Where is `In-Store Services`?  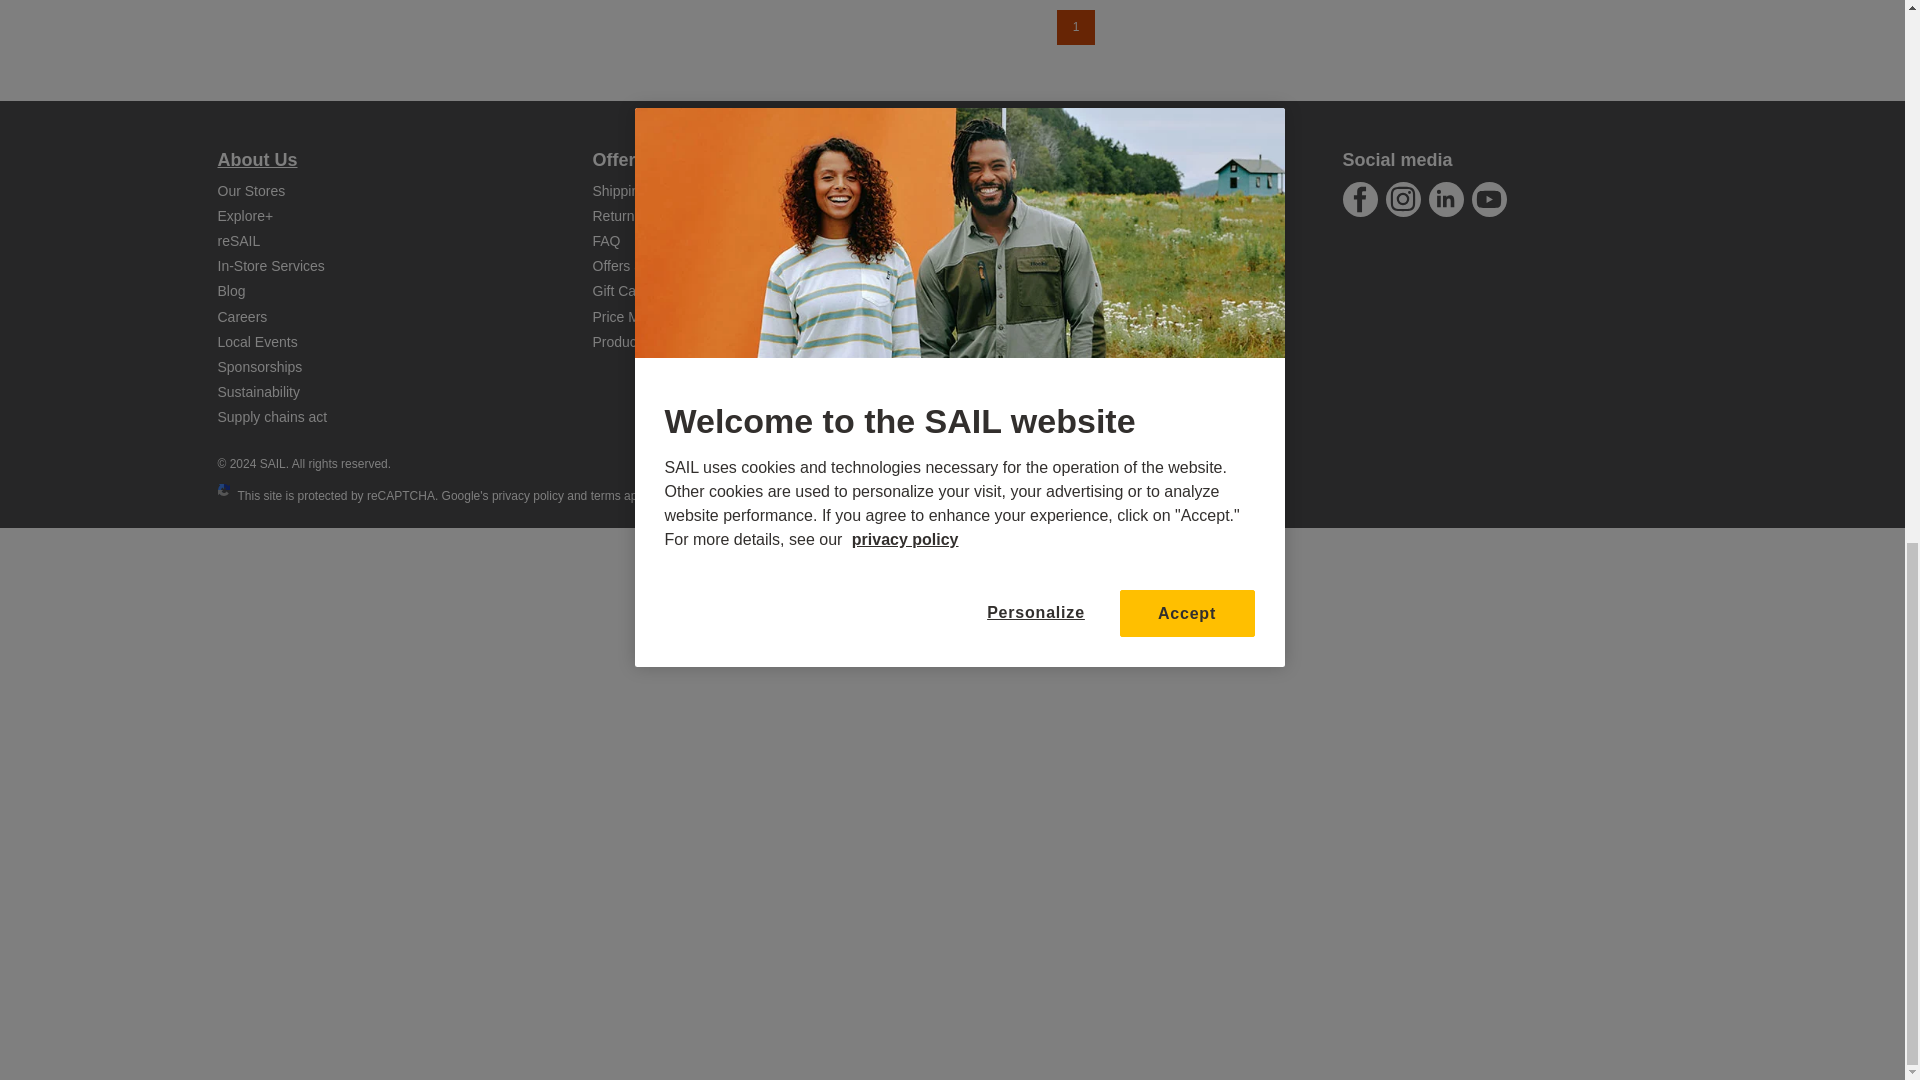 In-Store Services is located at coordinates (271, 266).